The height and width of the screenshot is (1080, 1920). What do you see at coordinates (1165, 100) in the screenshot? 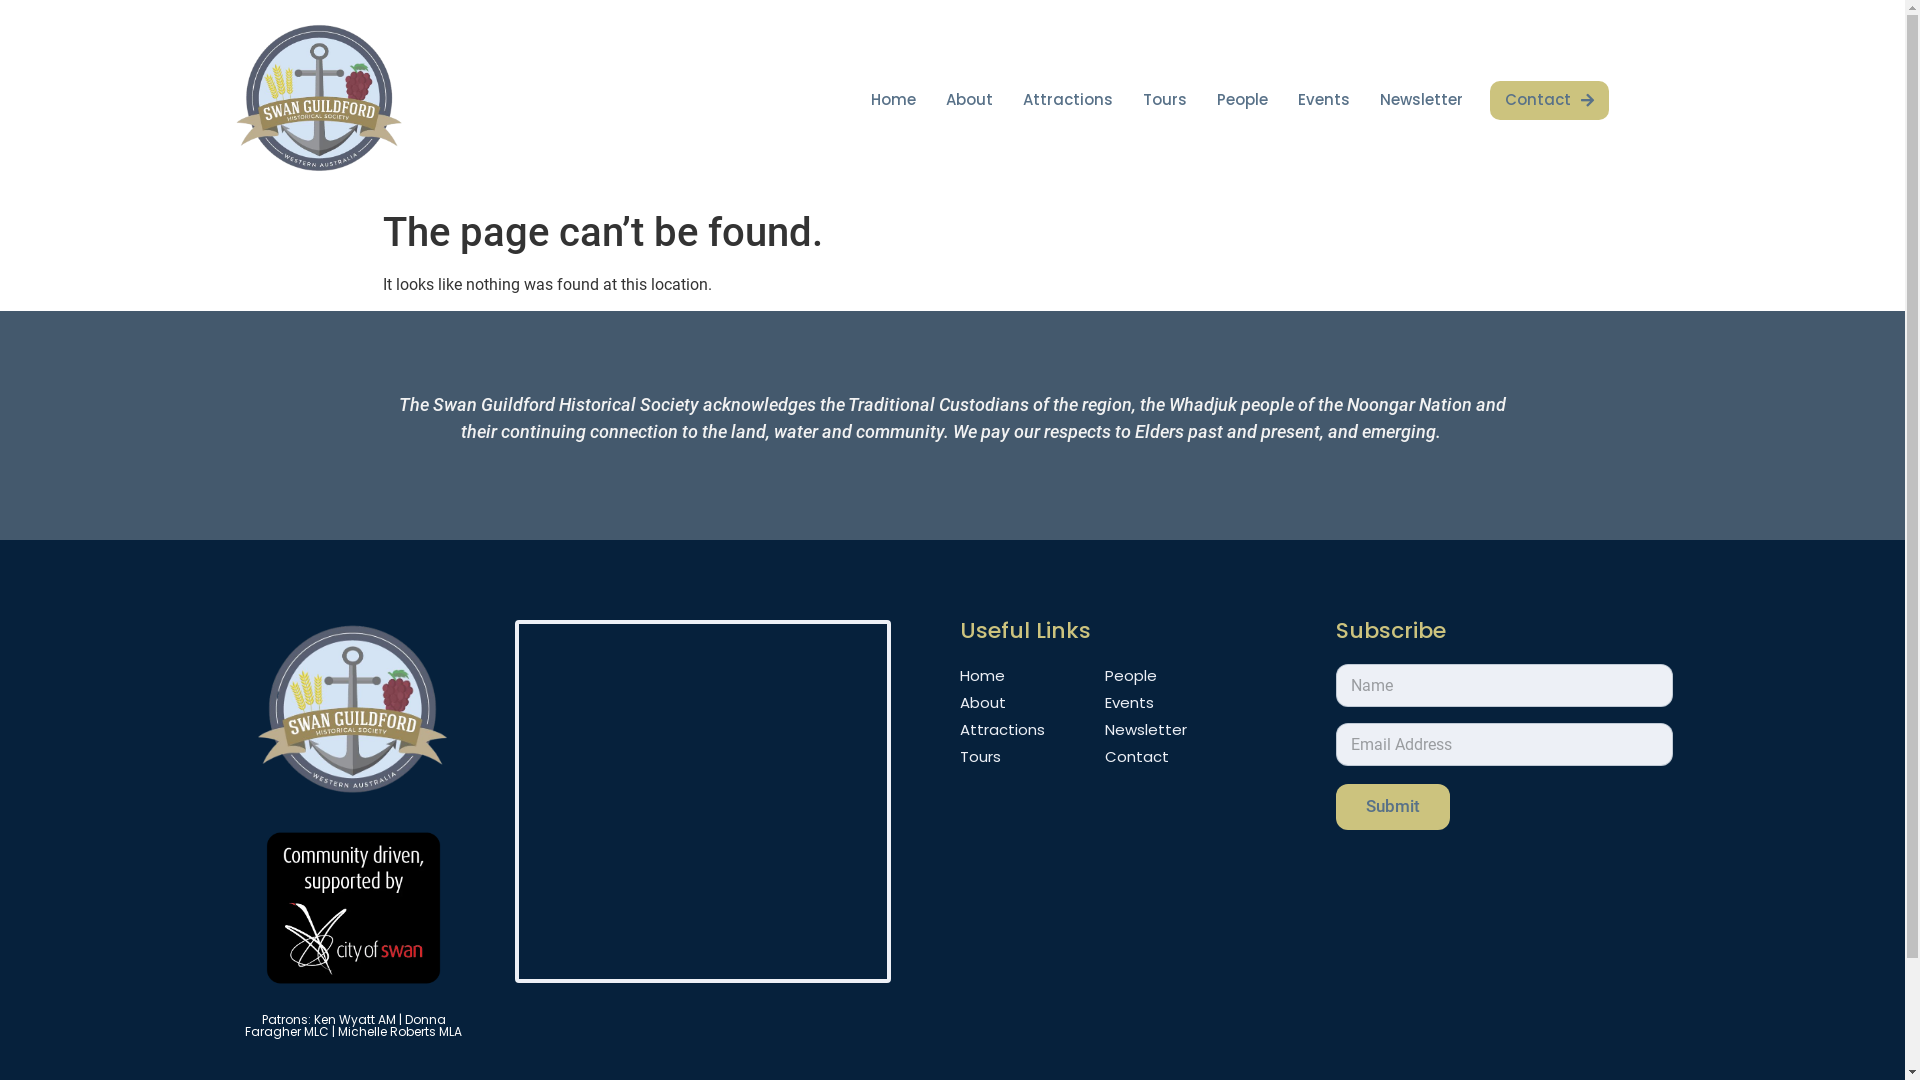
I see `Tours` at bounding box center [1165, 100].